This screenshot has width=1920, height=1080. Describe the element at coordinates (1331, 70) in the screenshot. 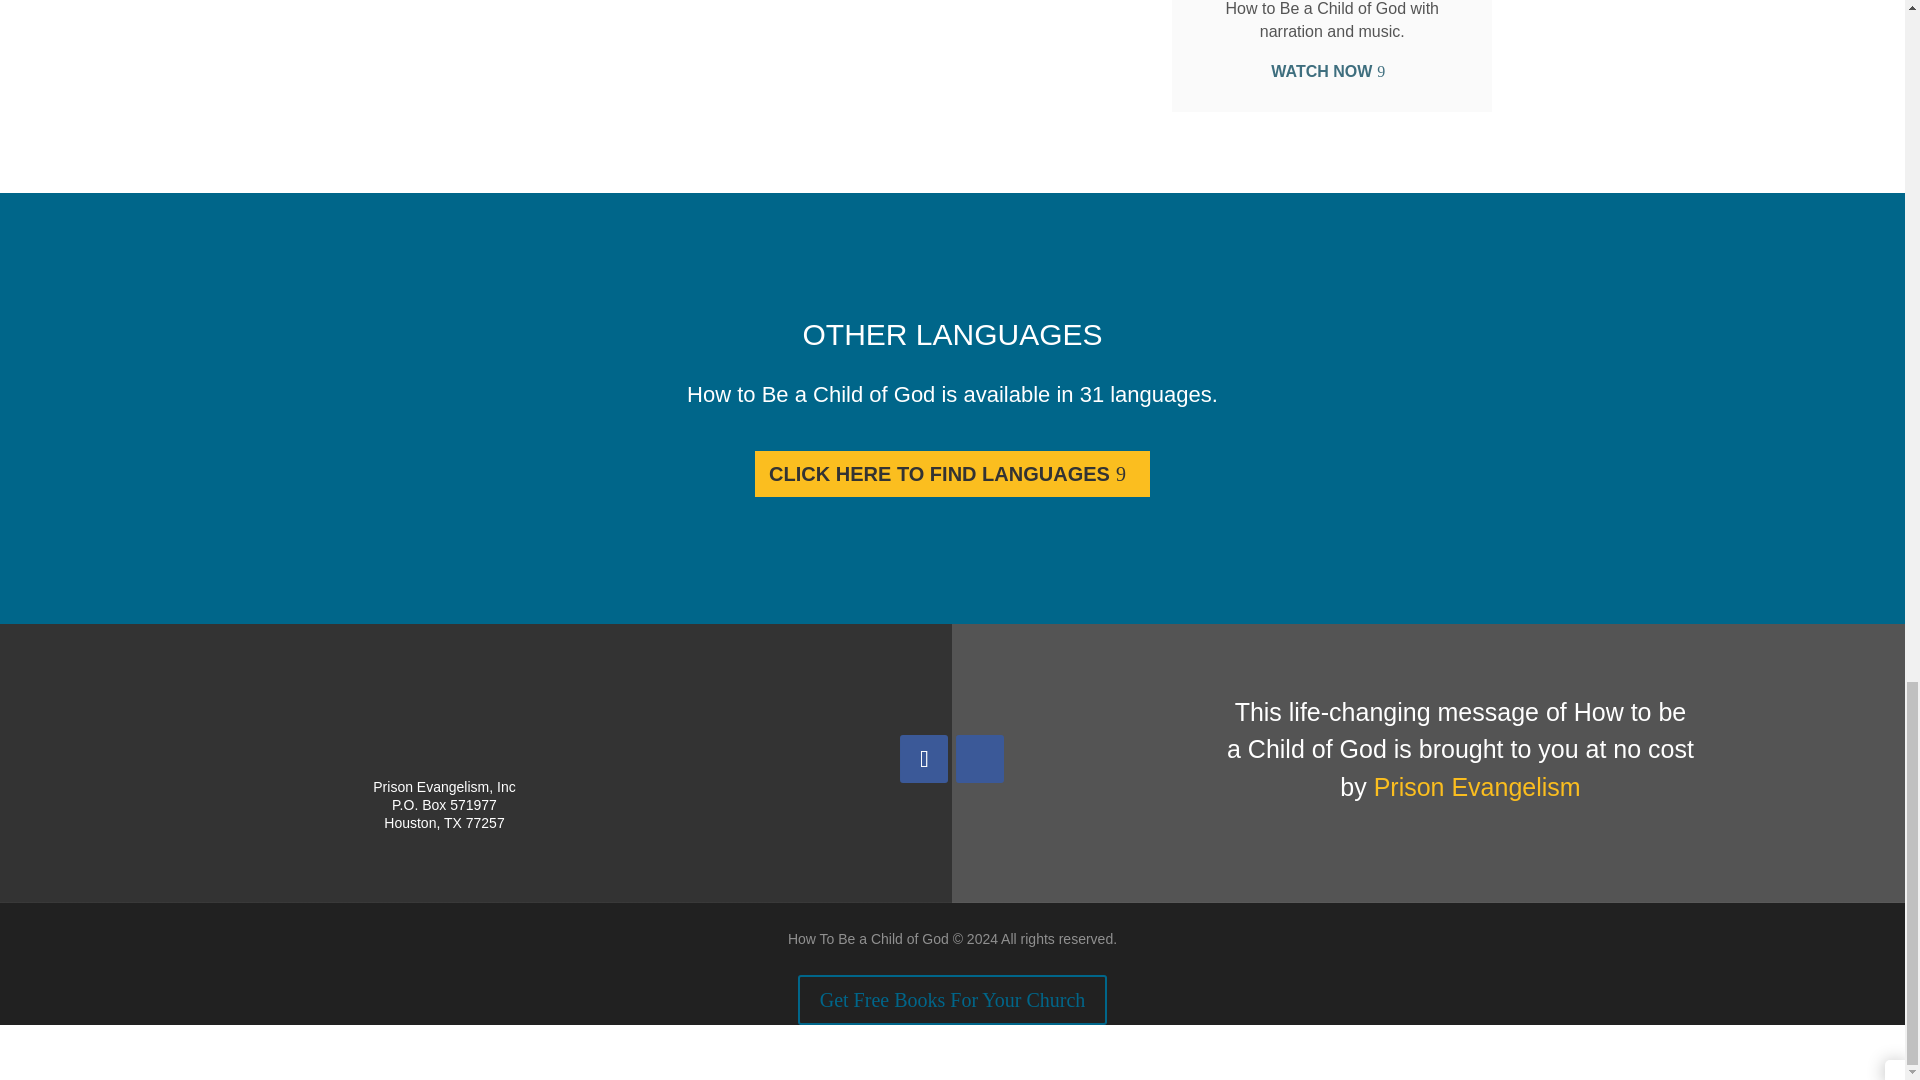

I see `WATCH NOW` at that location.